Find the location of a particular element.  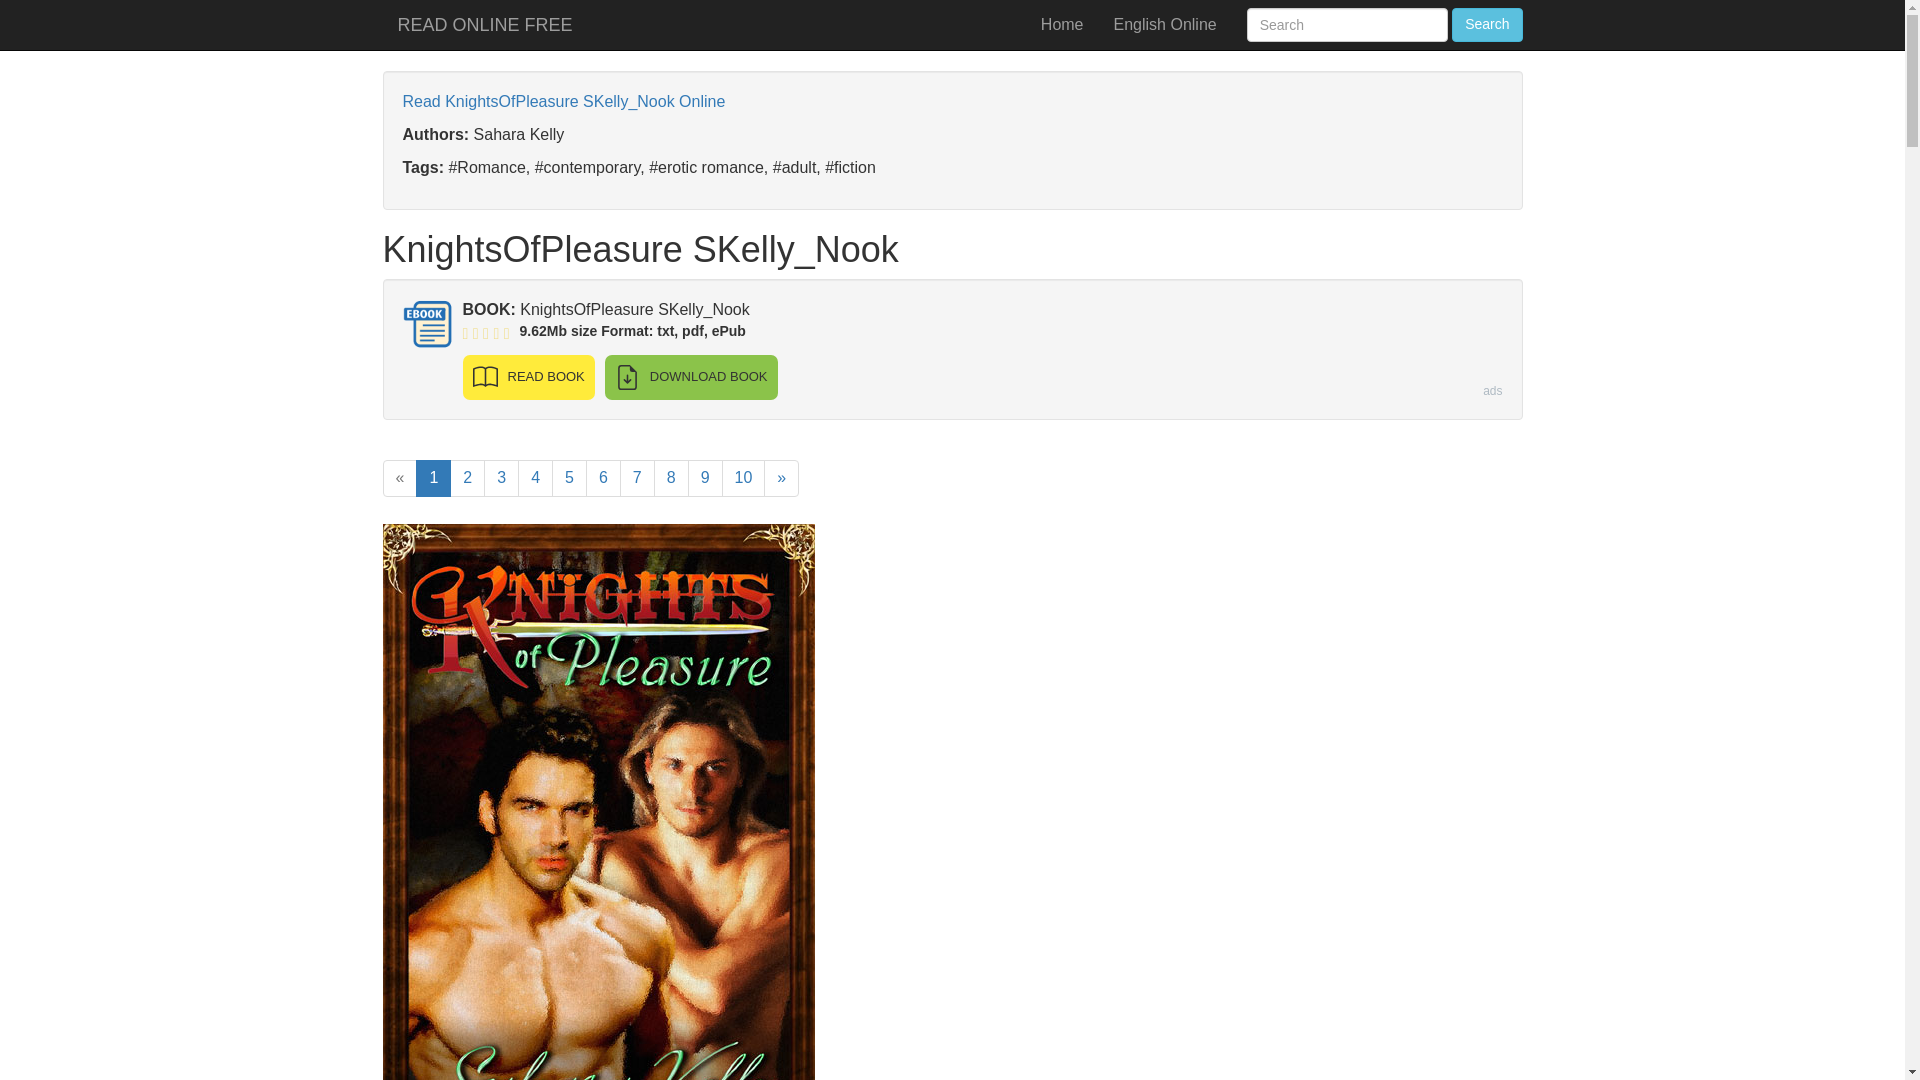

1 is located at coordinates (434, 478).